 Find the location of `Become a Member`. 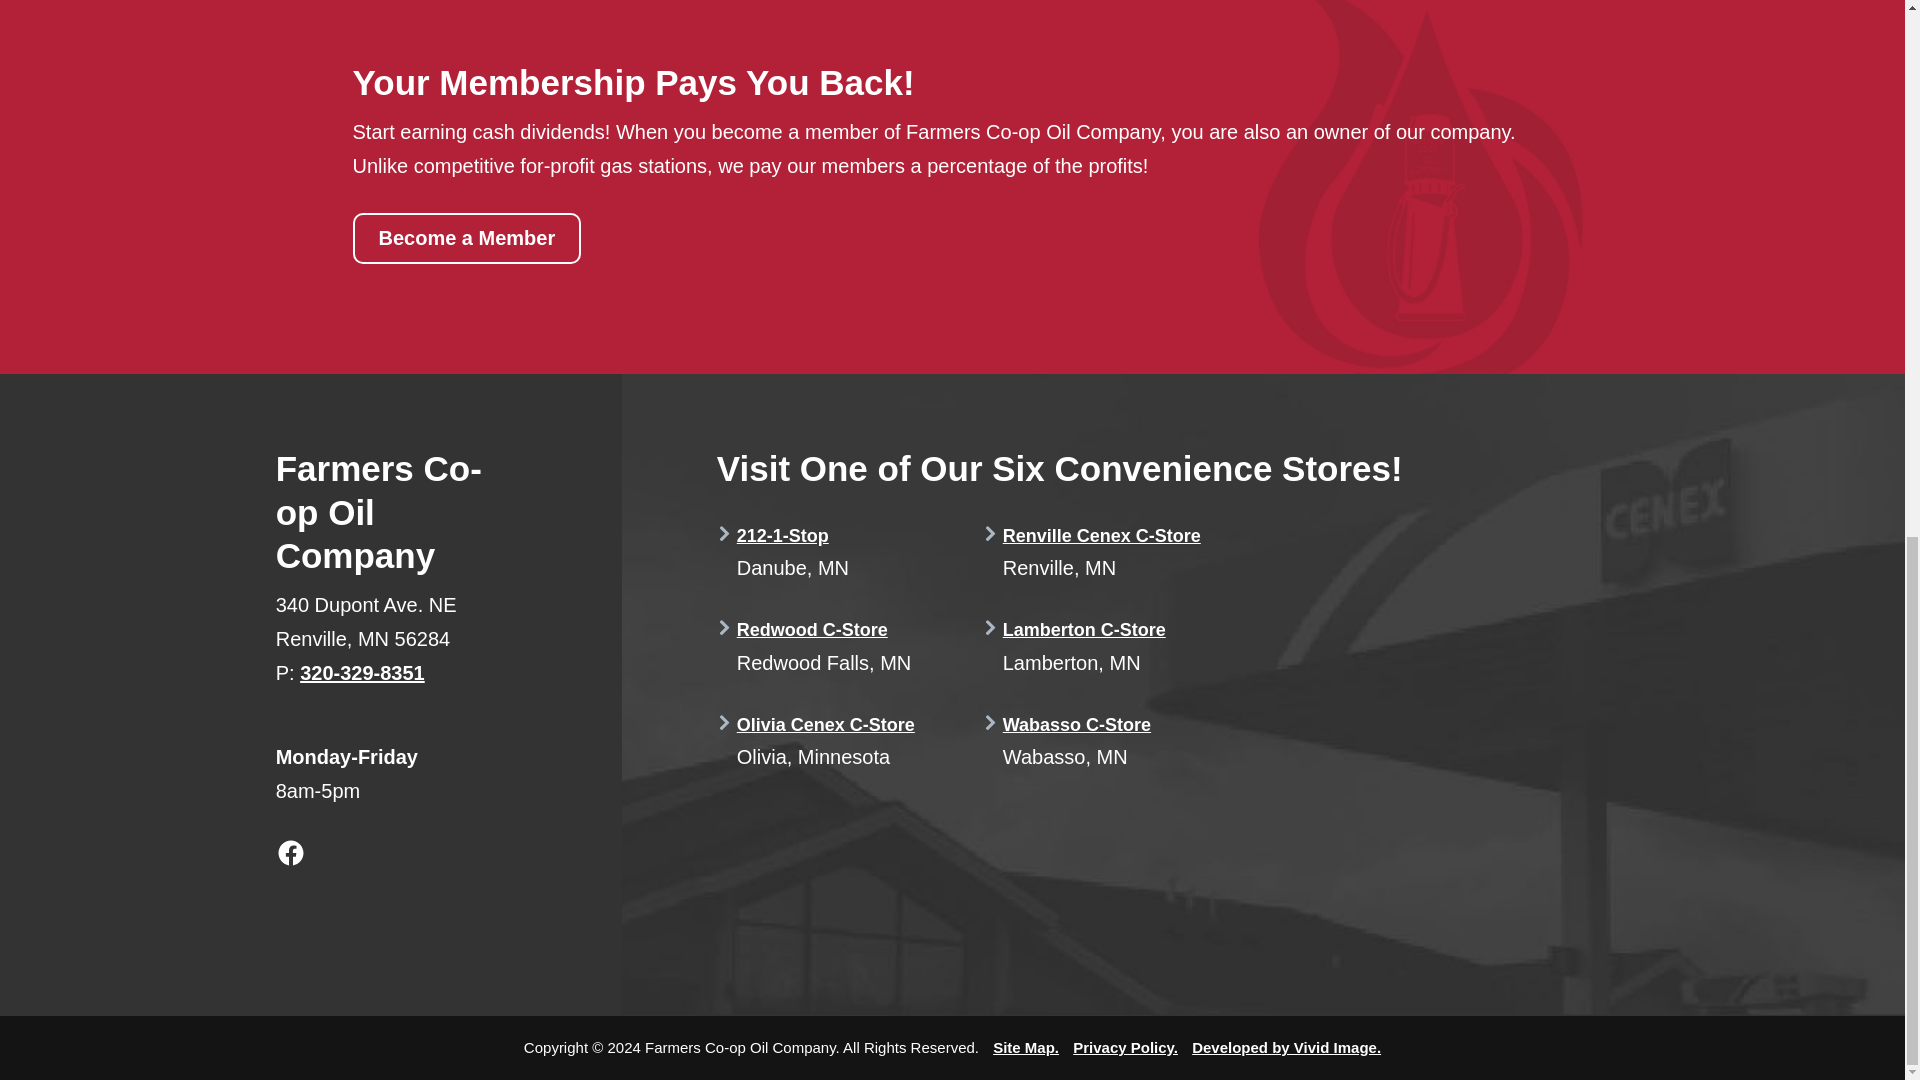

Become a Member is located at coordinates (466, 238).